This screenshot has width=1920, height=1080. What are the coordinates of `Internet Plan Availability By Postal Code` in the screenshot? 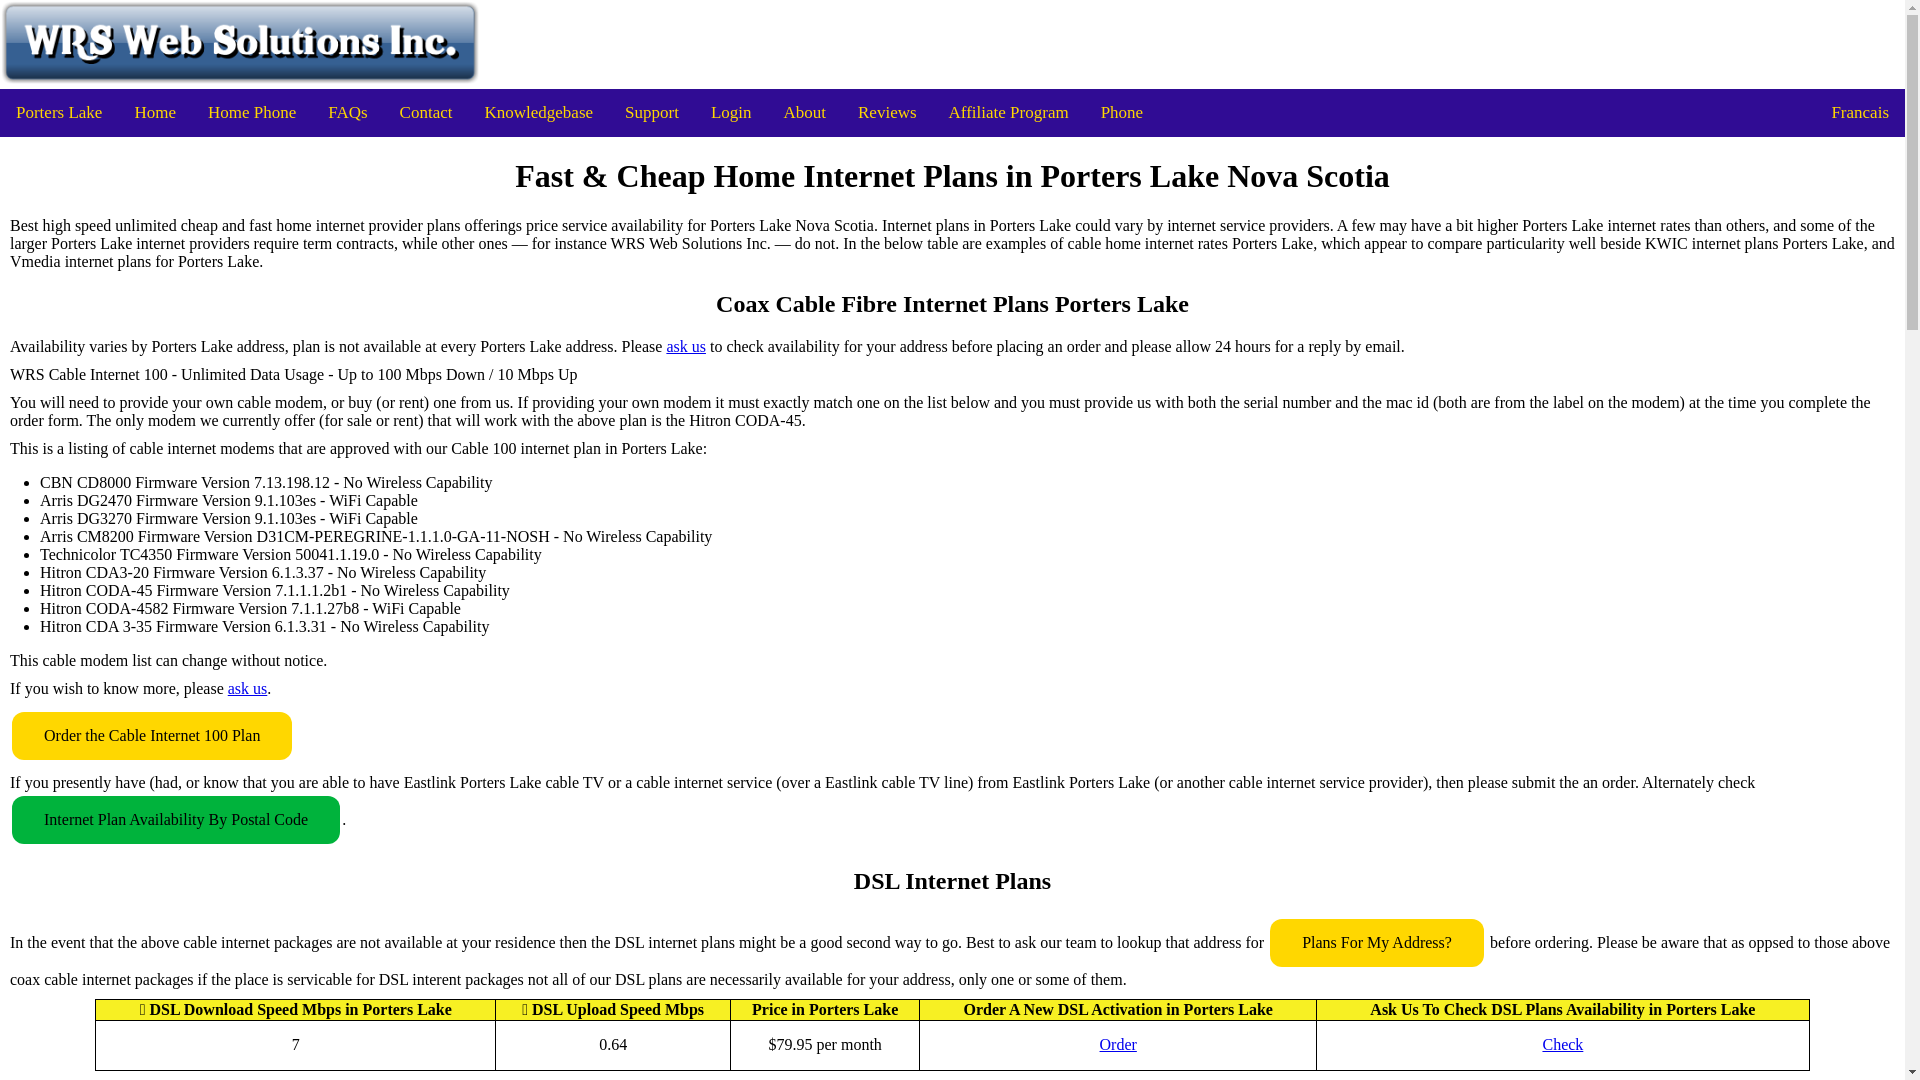 It's located at (175, 819).